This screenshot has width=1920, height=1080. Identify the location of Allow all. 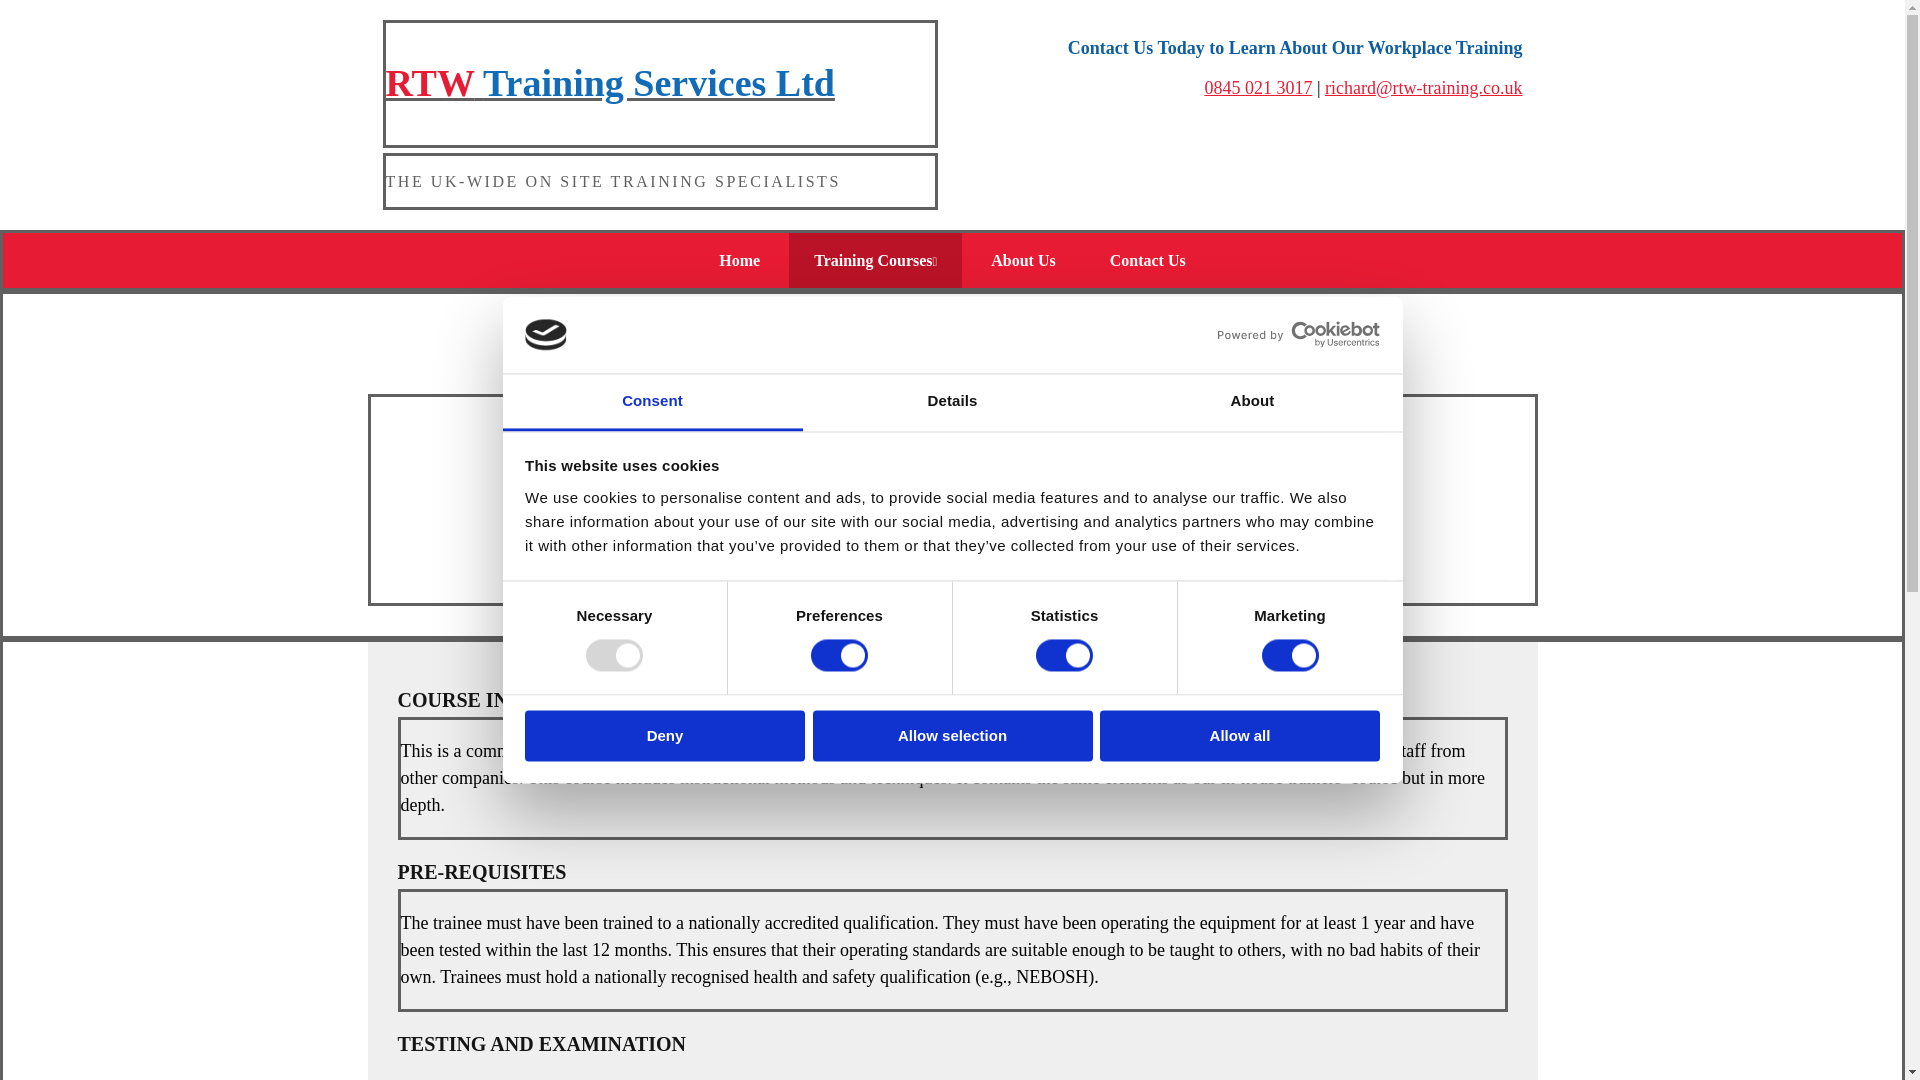
(1240, 735).